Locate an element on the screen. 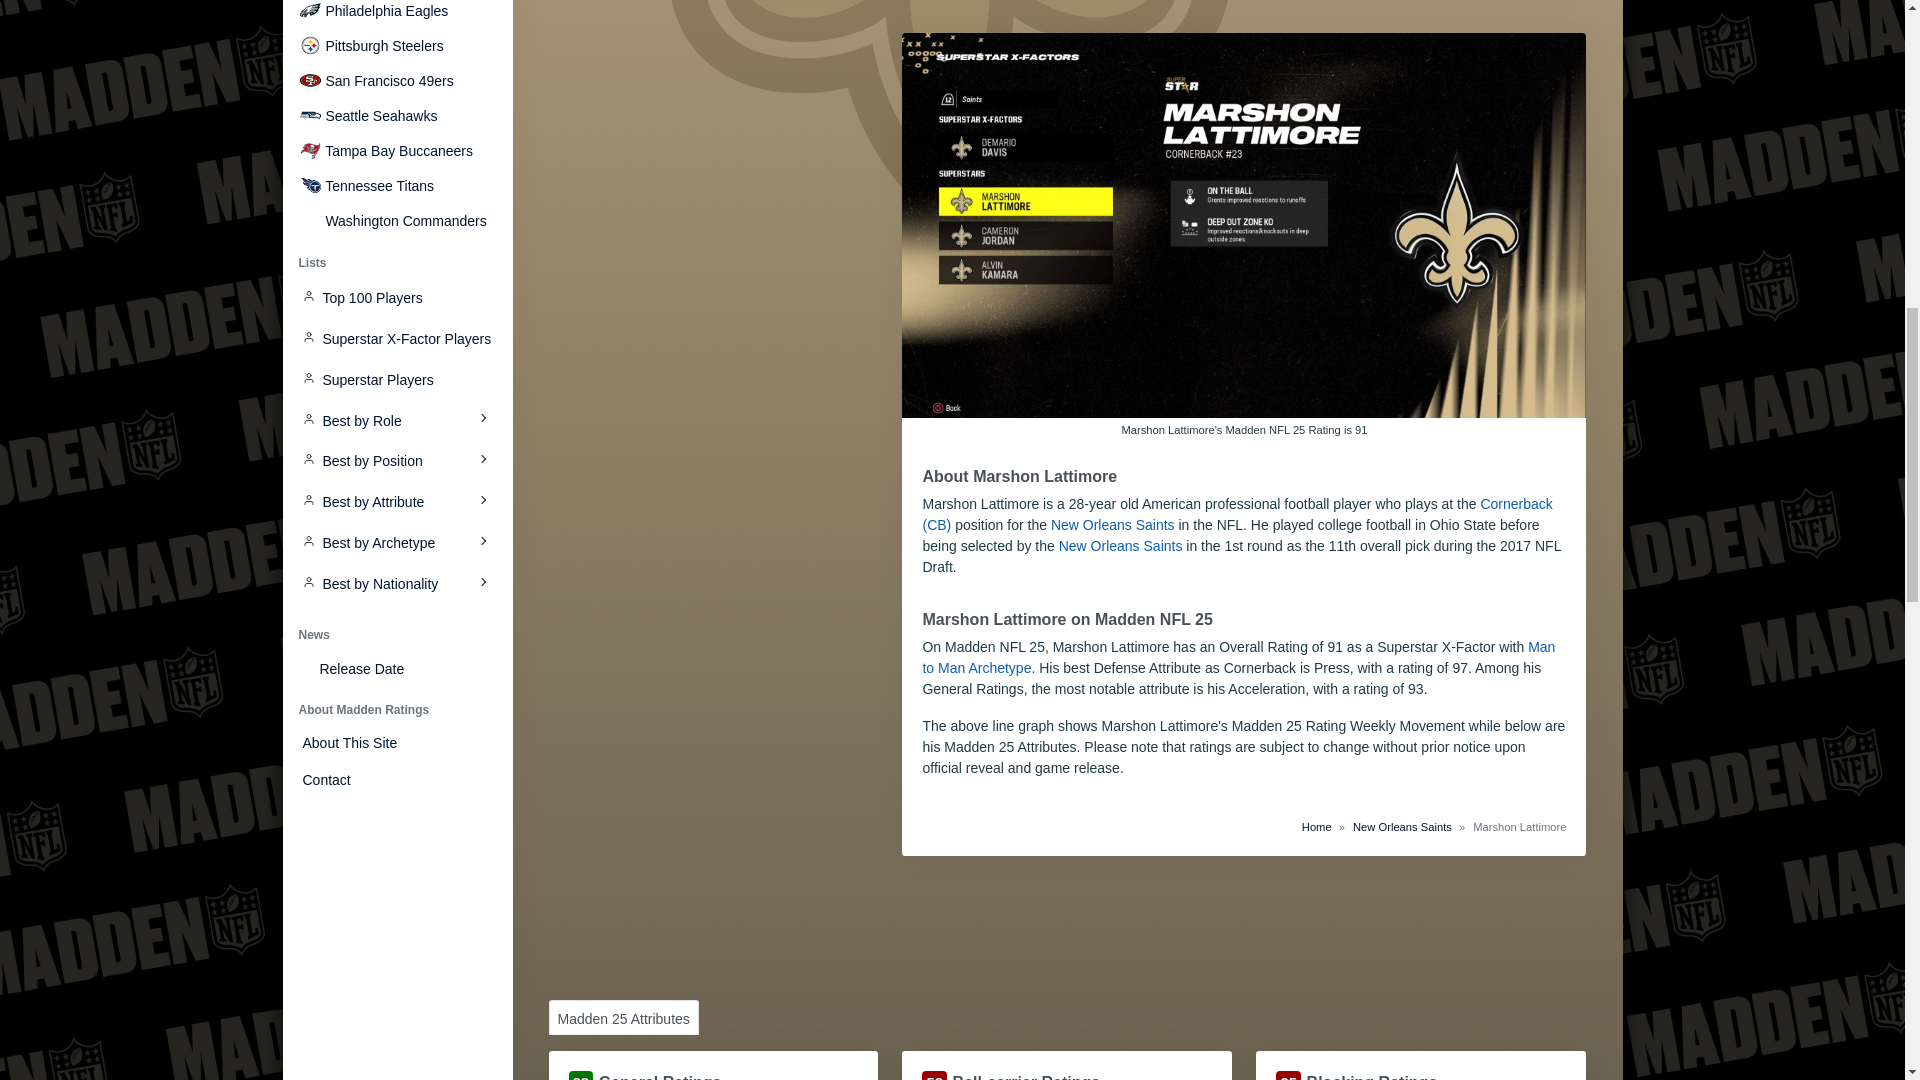 This screenshot has height=1080, width=1920. Tennessee Titans is located at coordinates (396, 186).